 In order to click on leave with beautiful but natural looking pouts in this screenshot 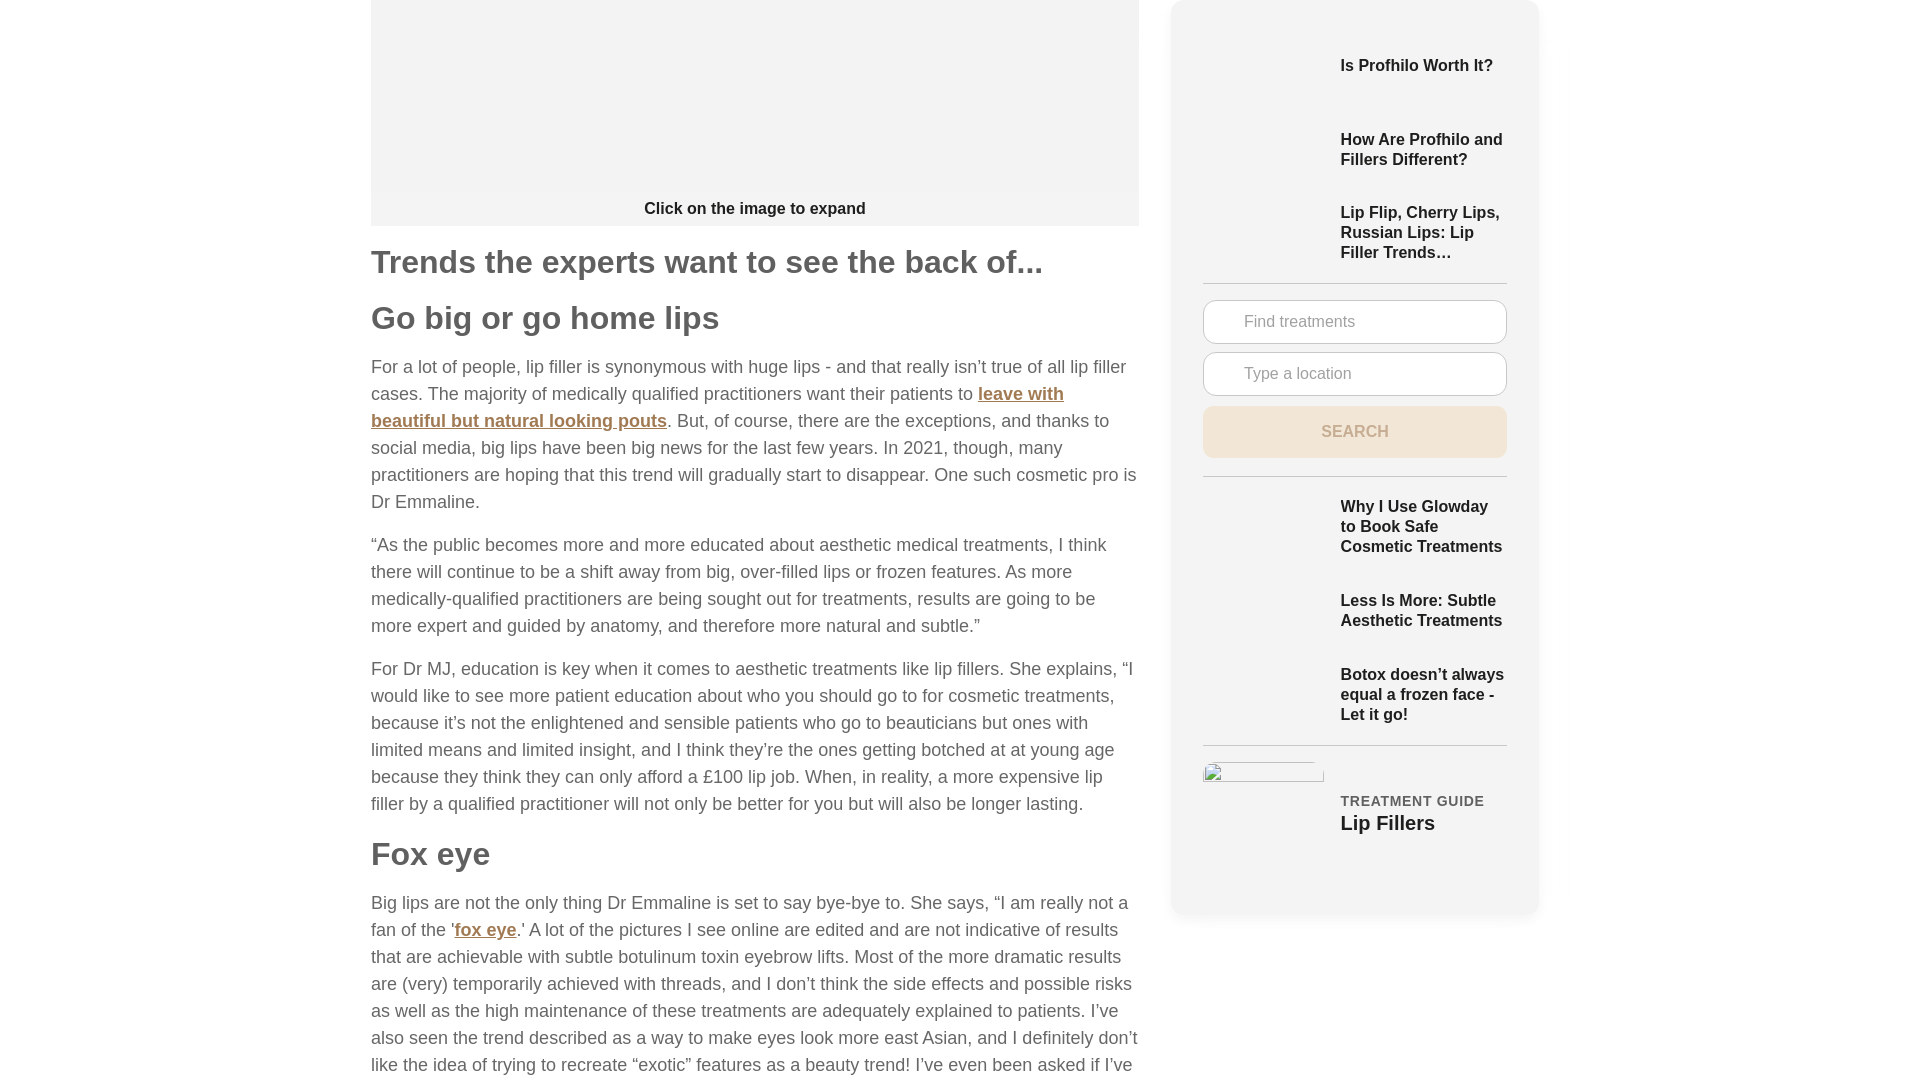, I will do `click(716, 407)`.